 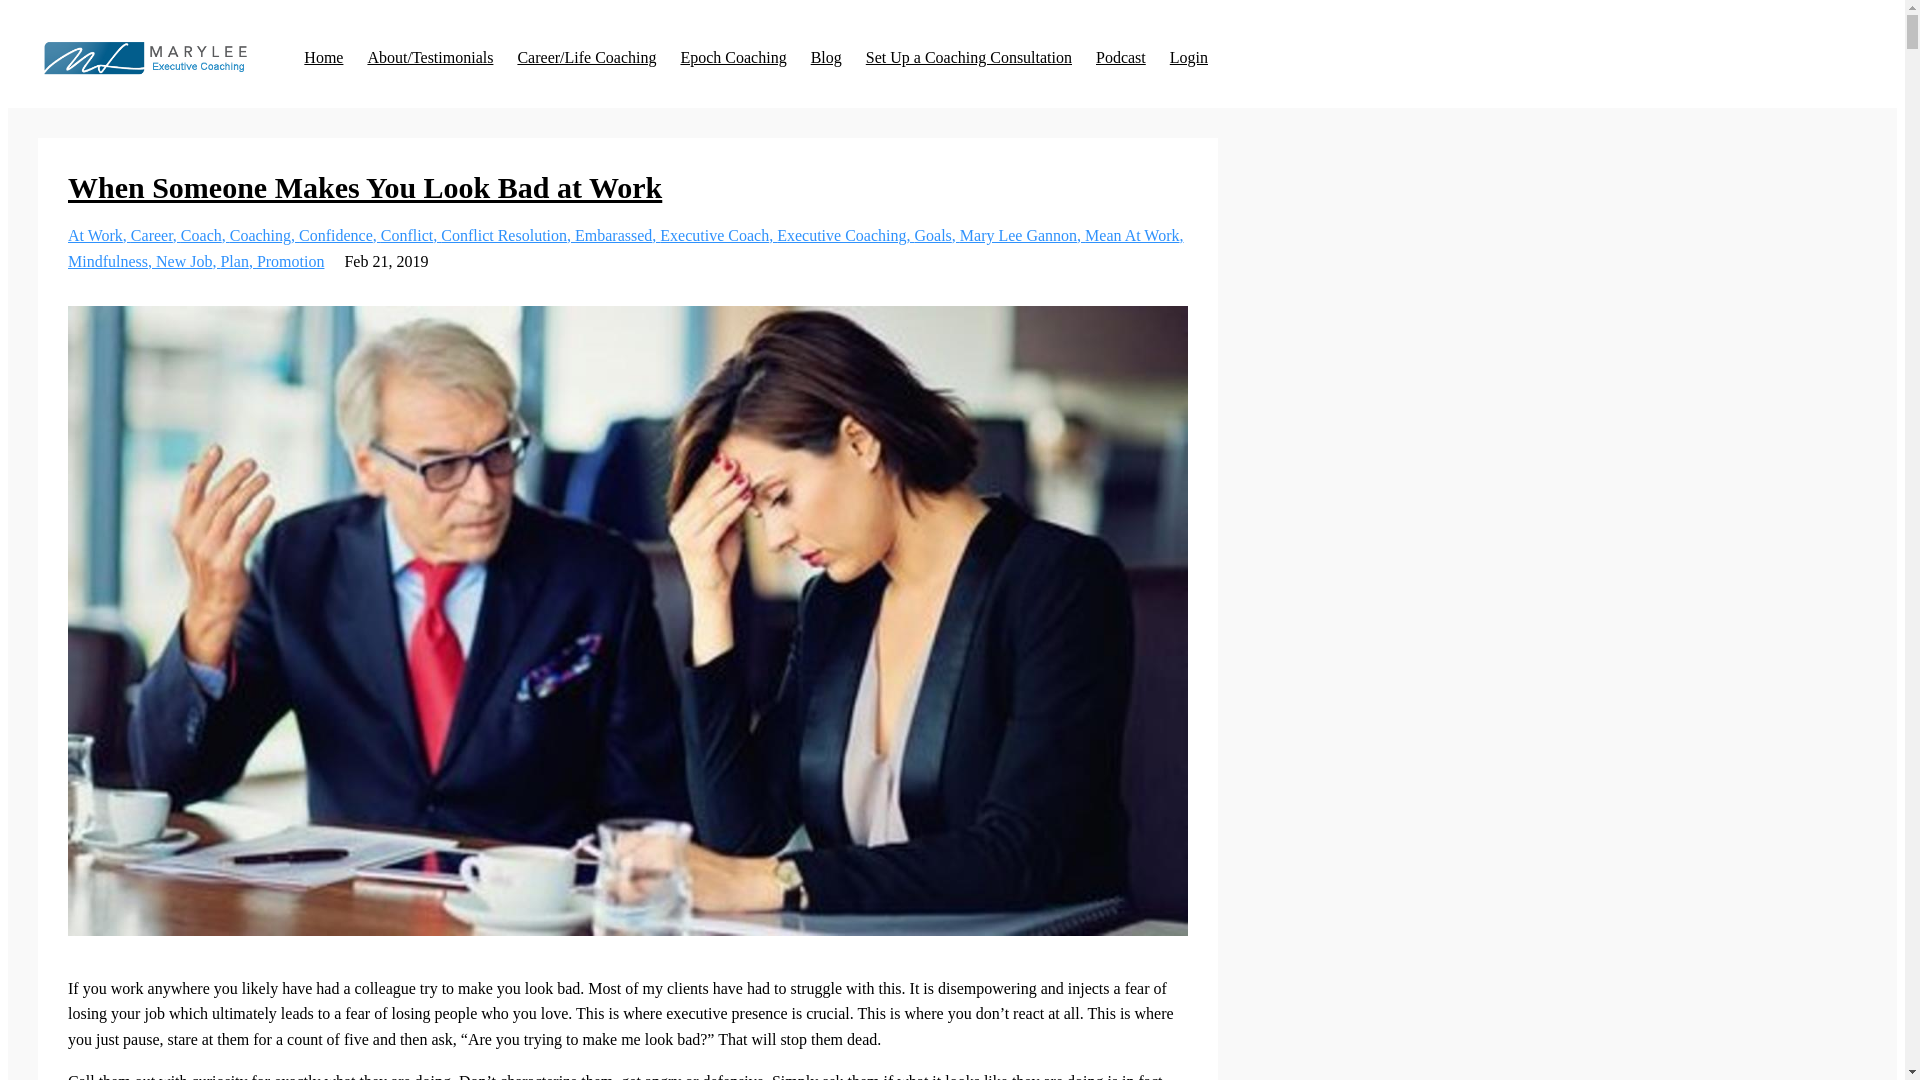 What do you see at coordinates (188, 261) in the screenshot?
I see `New Job` at bounding box center [188, 261].